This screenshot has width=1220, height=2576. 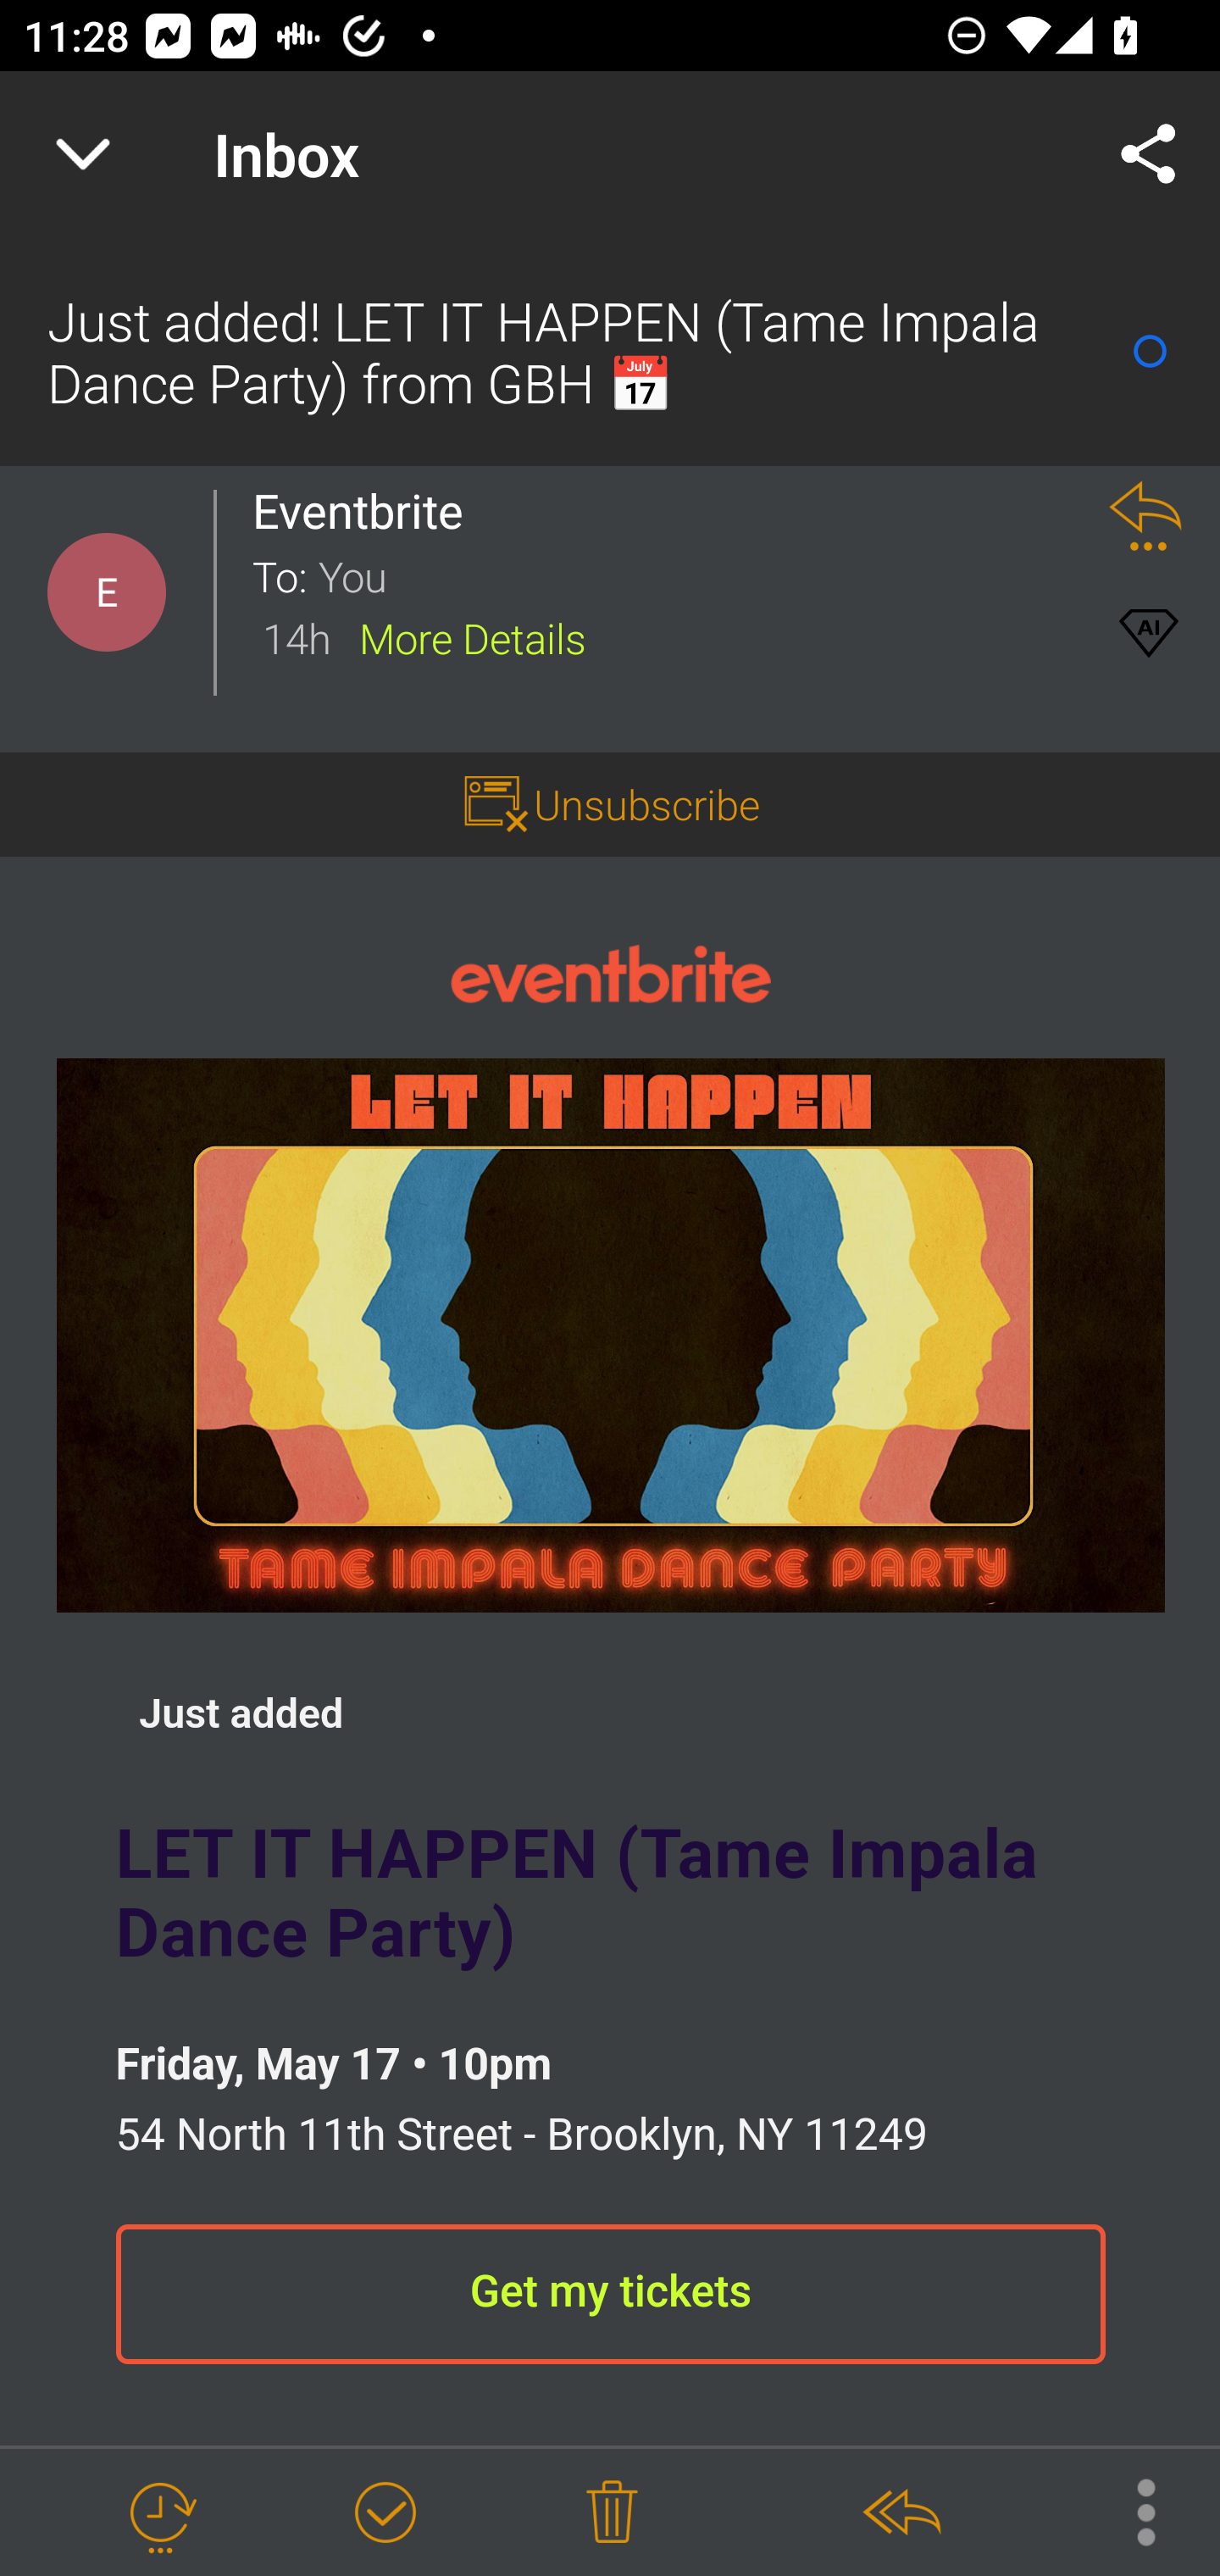 I want to click on Eventbrite, so click(x=610, y=973).